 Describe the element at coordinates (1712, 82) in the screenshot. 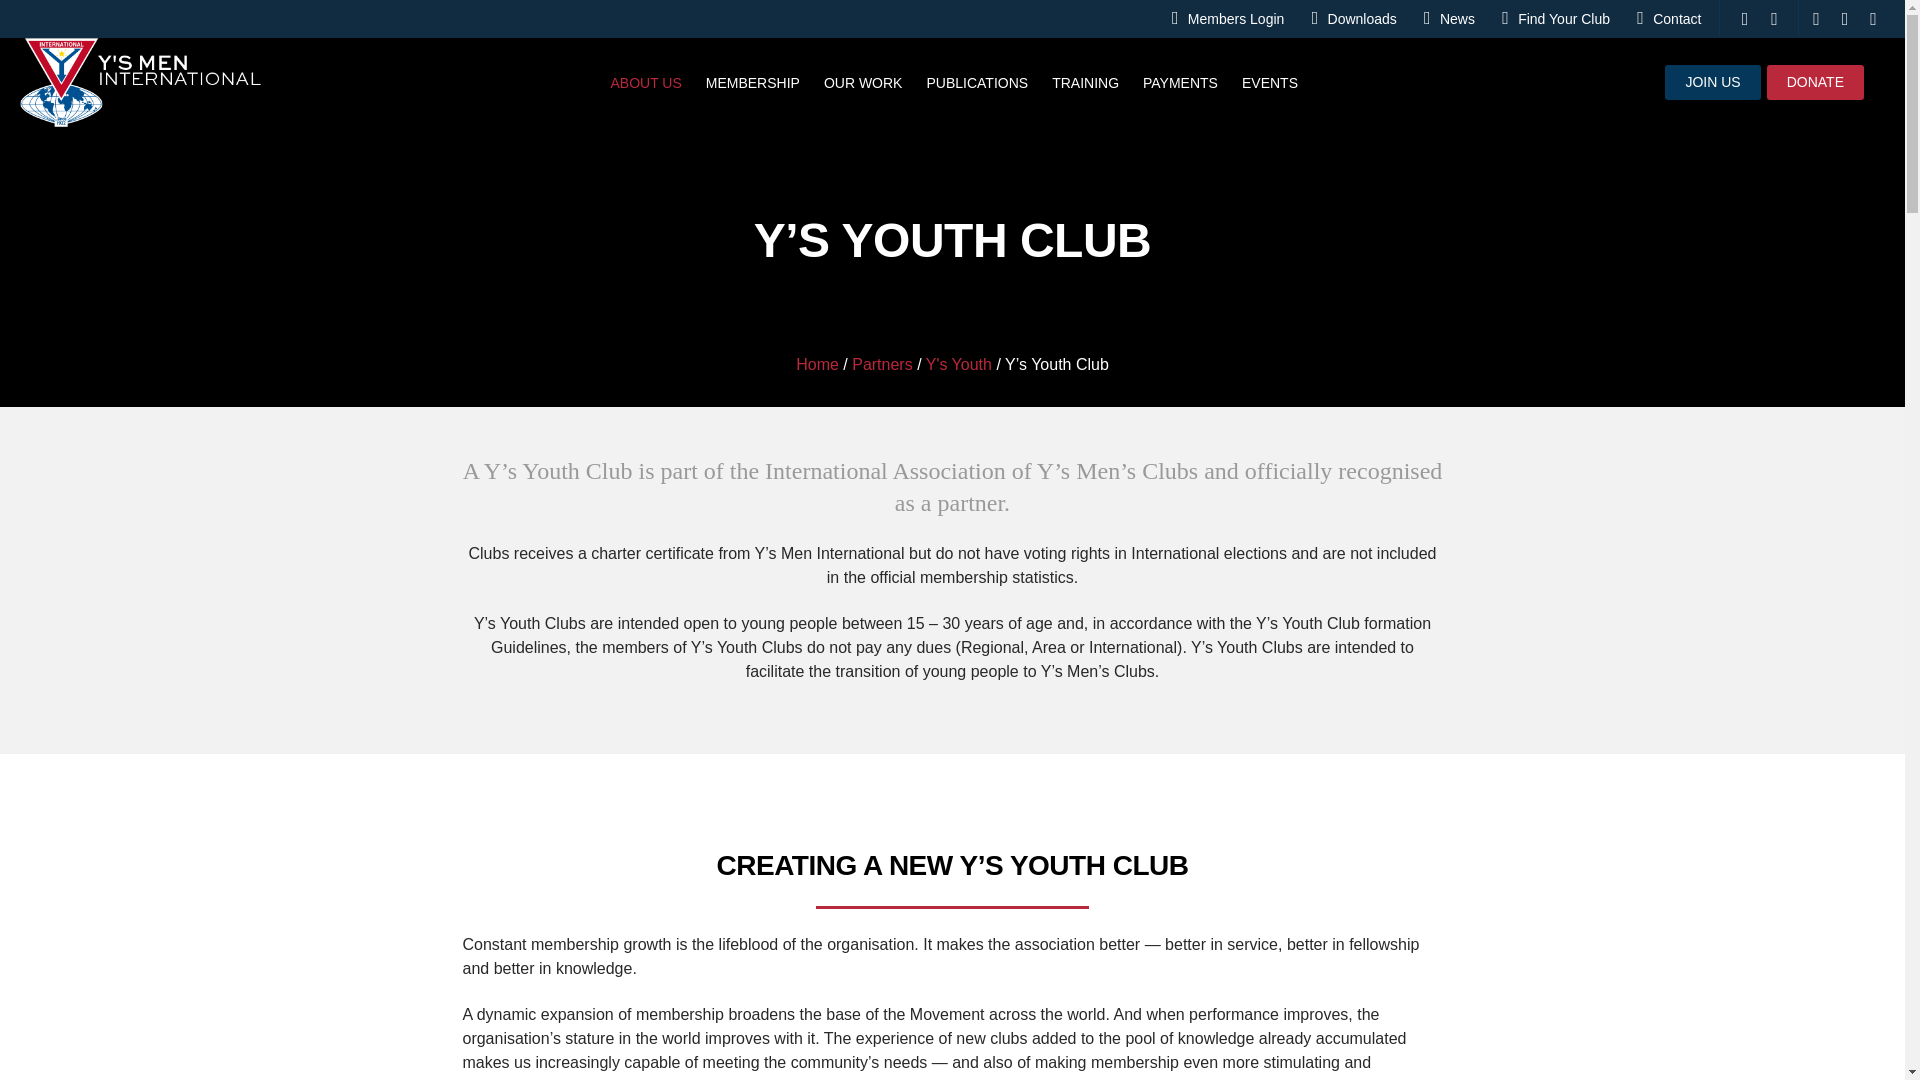

I see `JOIN US` at that location.